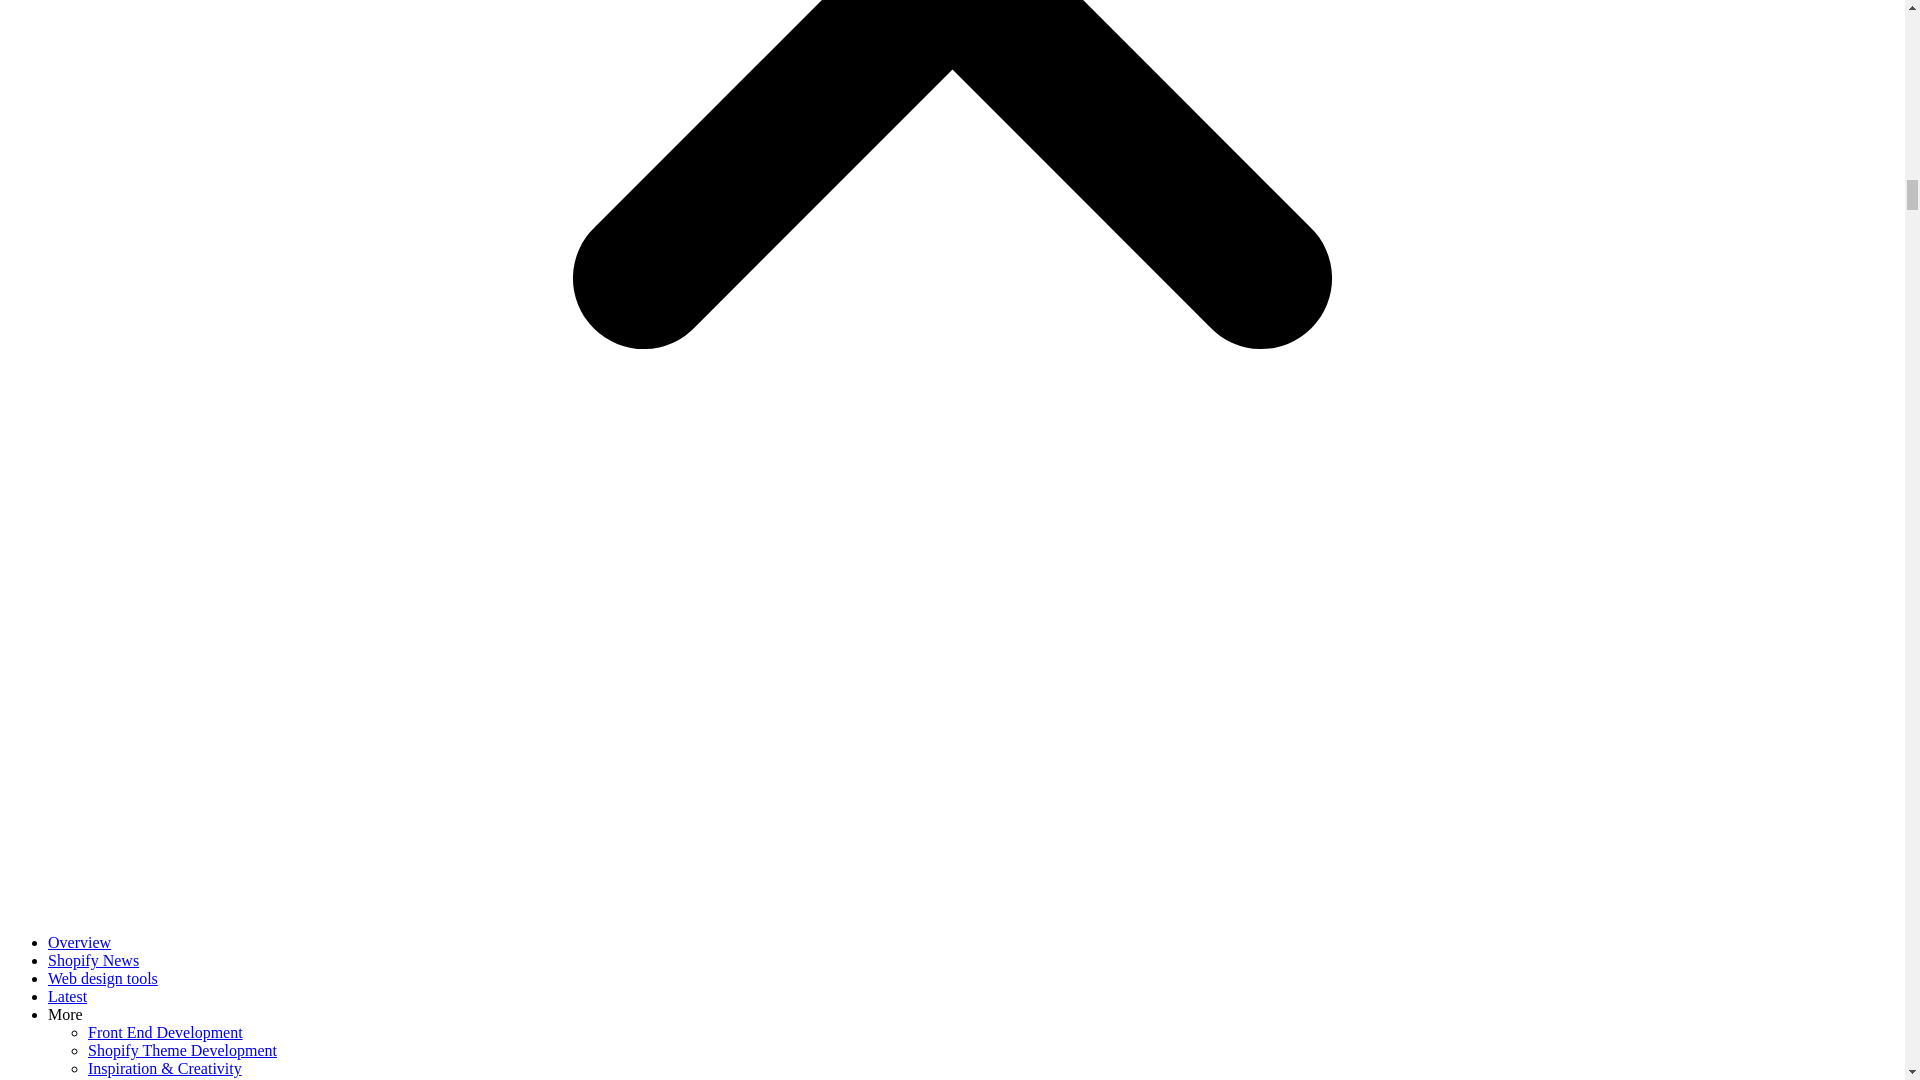 This screenshot has height=1080, width=1920. I want to click on Web design tools, so click(102, 978).